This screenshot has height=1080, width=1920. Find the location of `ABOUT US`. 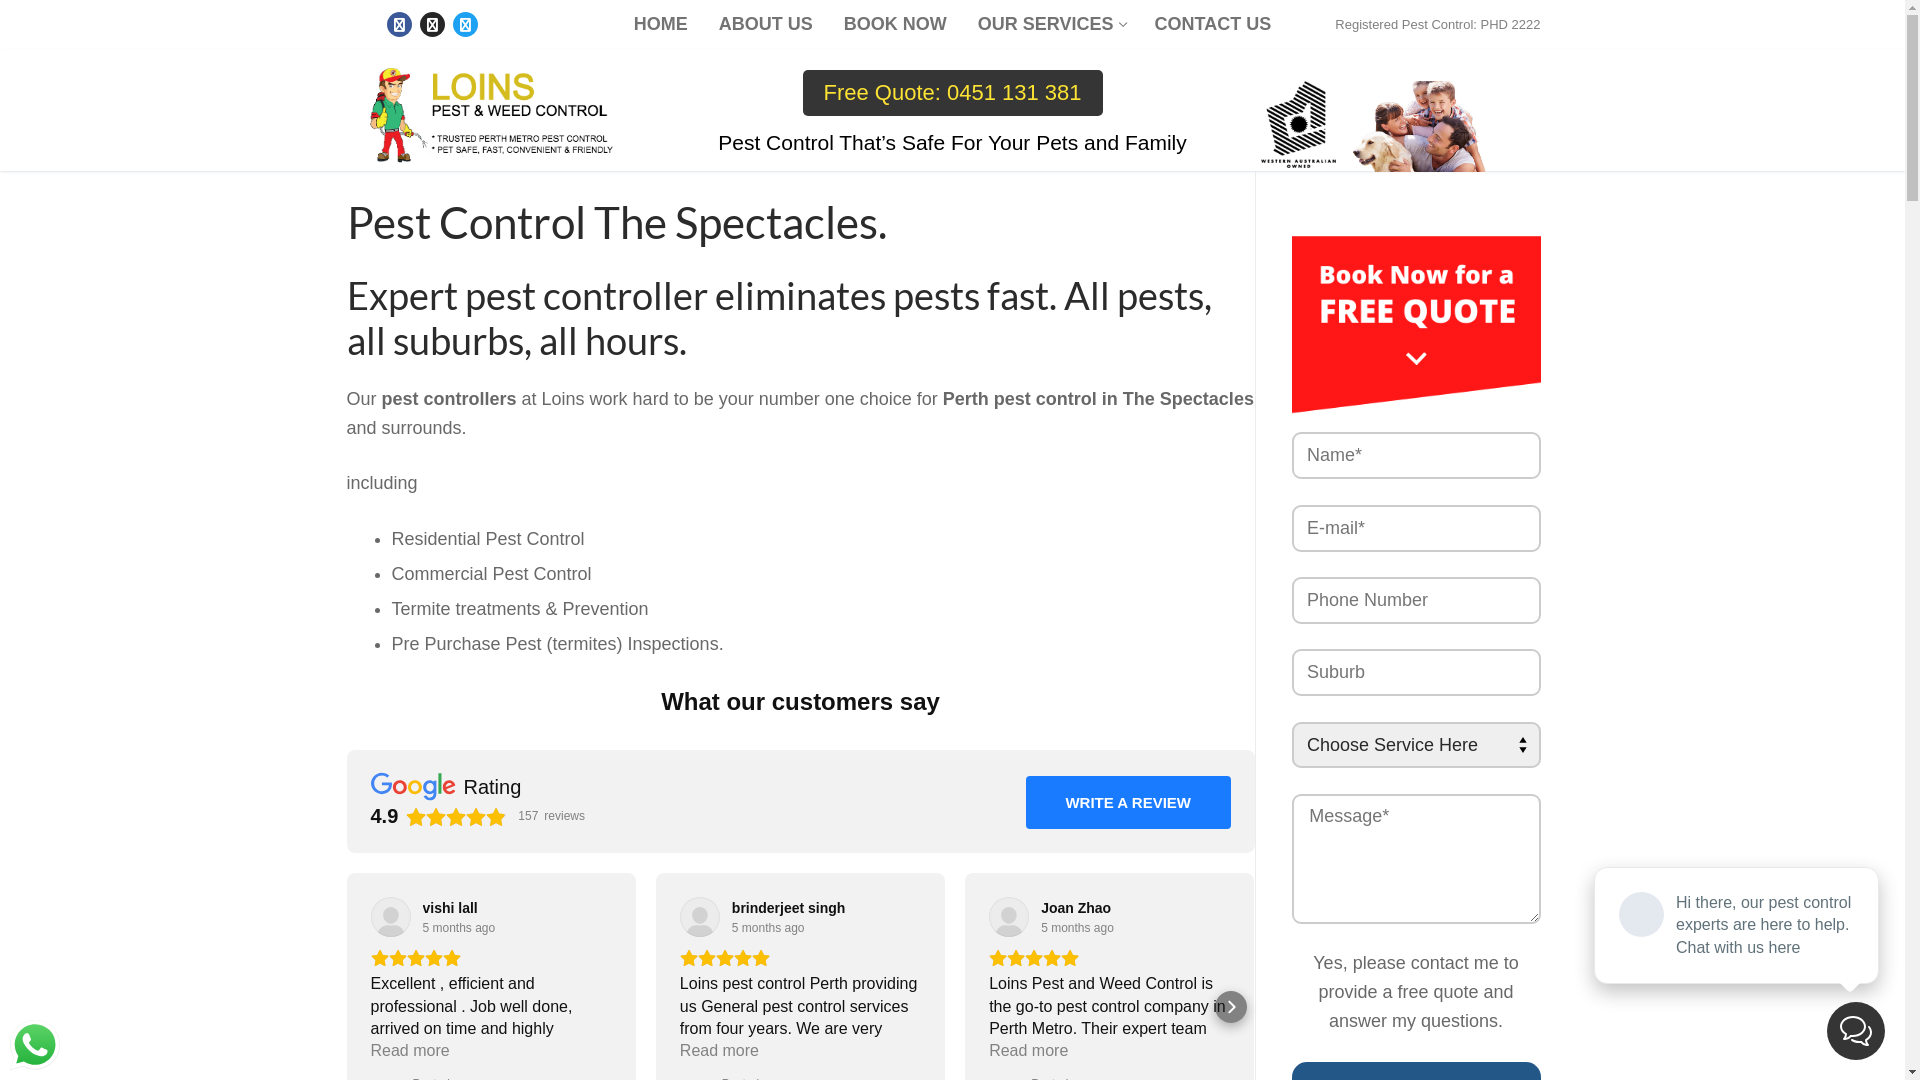

ABOUT US is located at coordinates (766, 24).